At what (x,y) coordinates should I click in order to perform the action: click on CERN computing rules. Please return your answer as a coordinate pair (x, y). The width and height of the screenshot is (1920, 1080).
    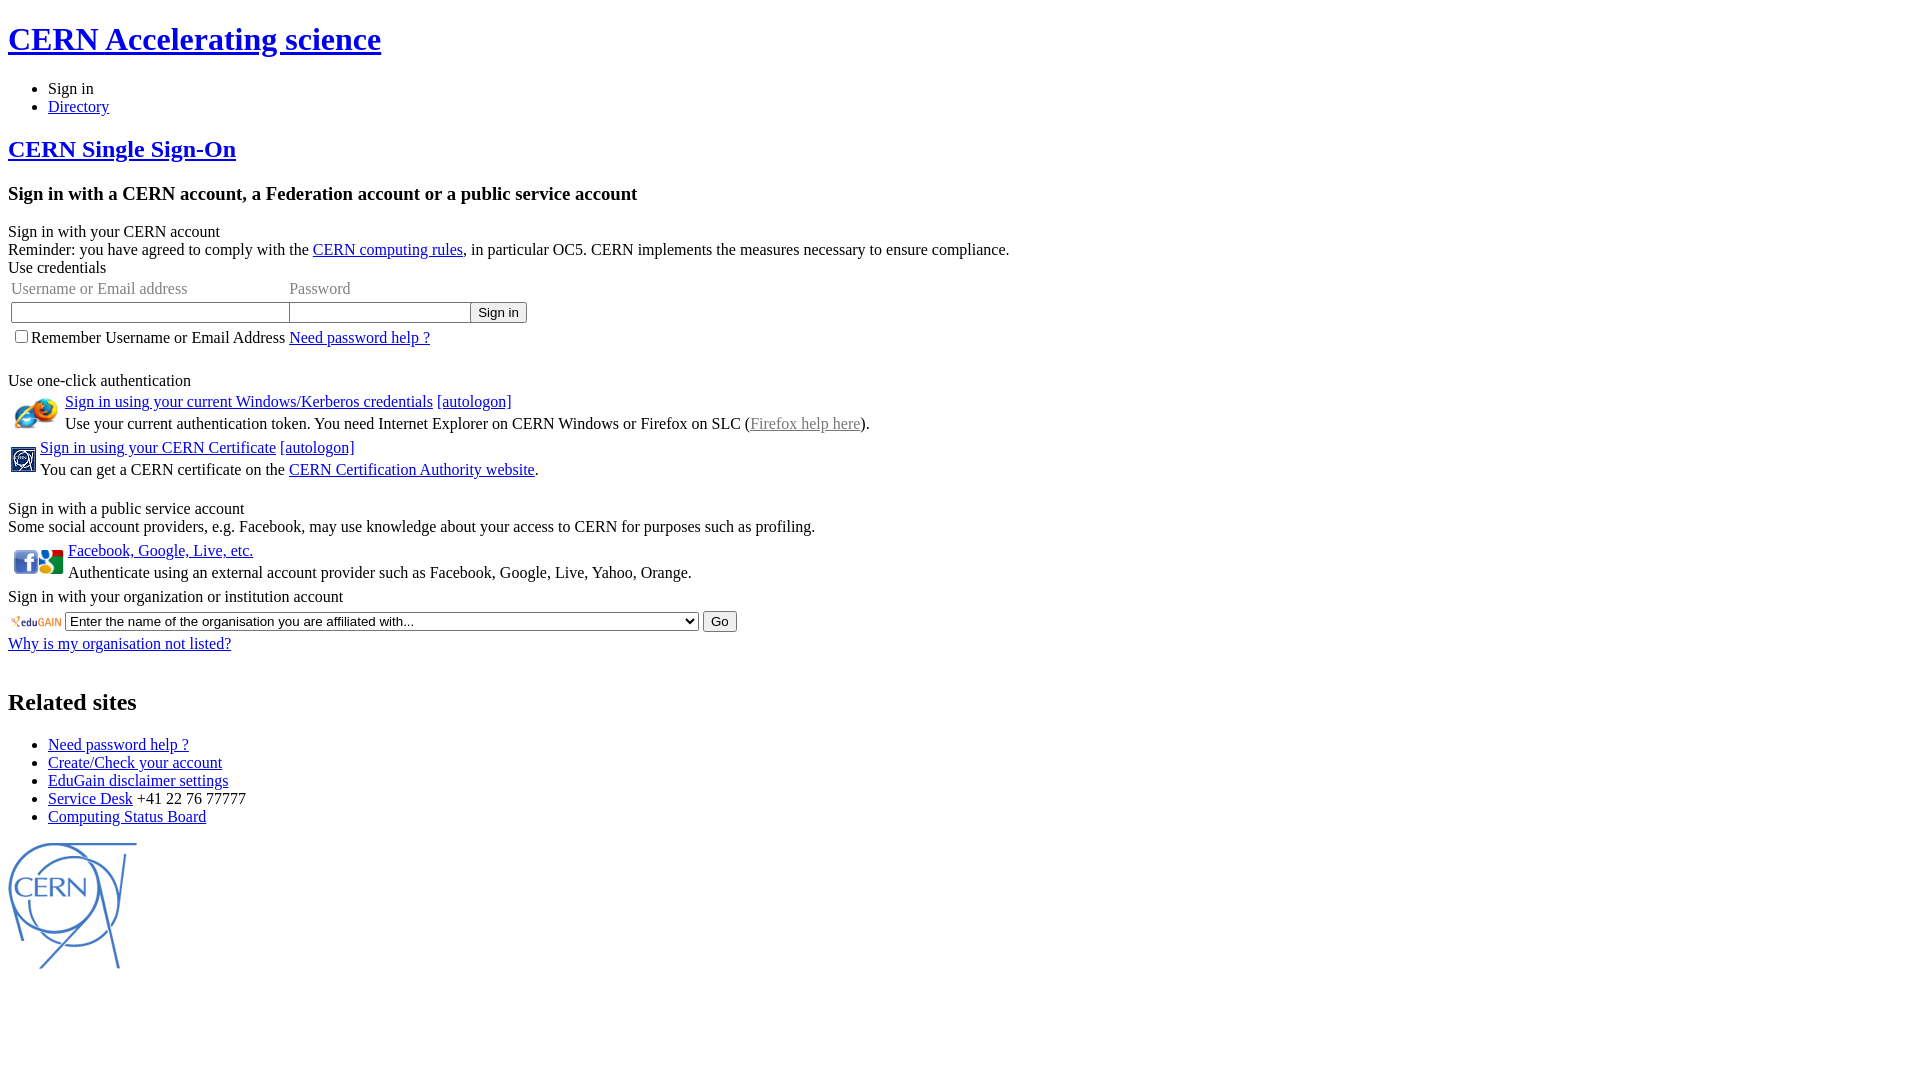
    Looking at the image, I should click on (388, 250).